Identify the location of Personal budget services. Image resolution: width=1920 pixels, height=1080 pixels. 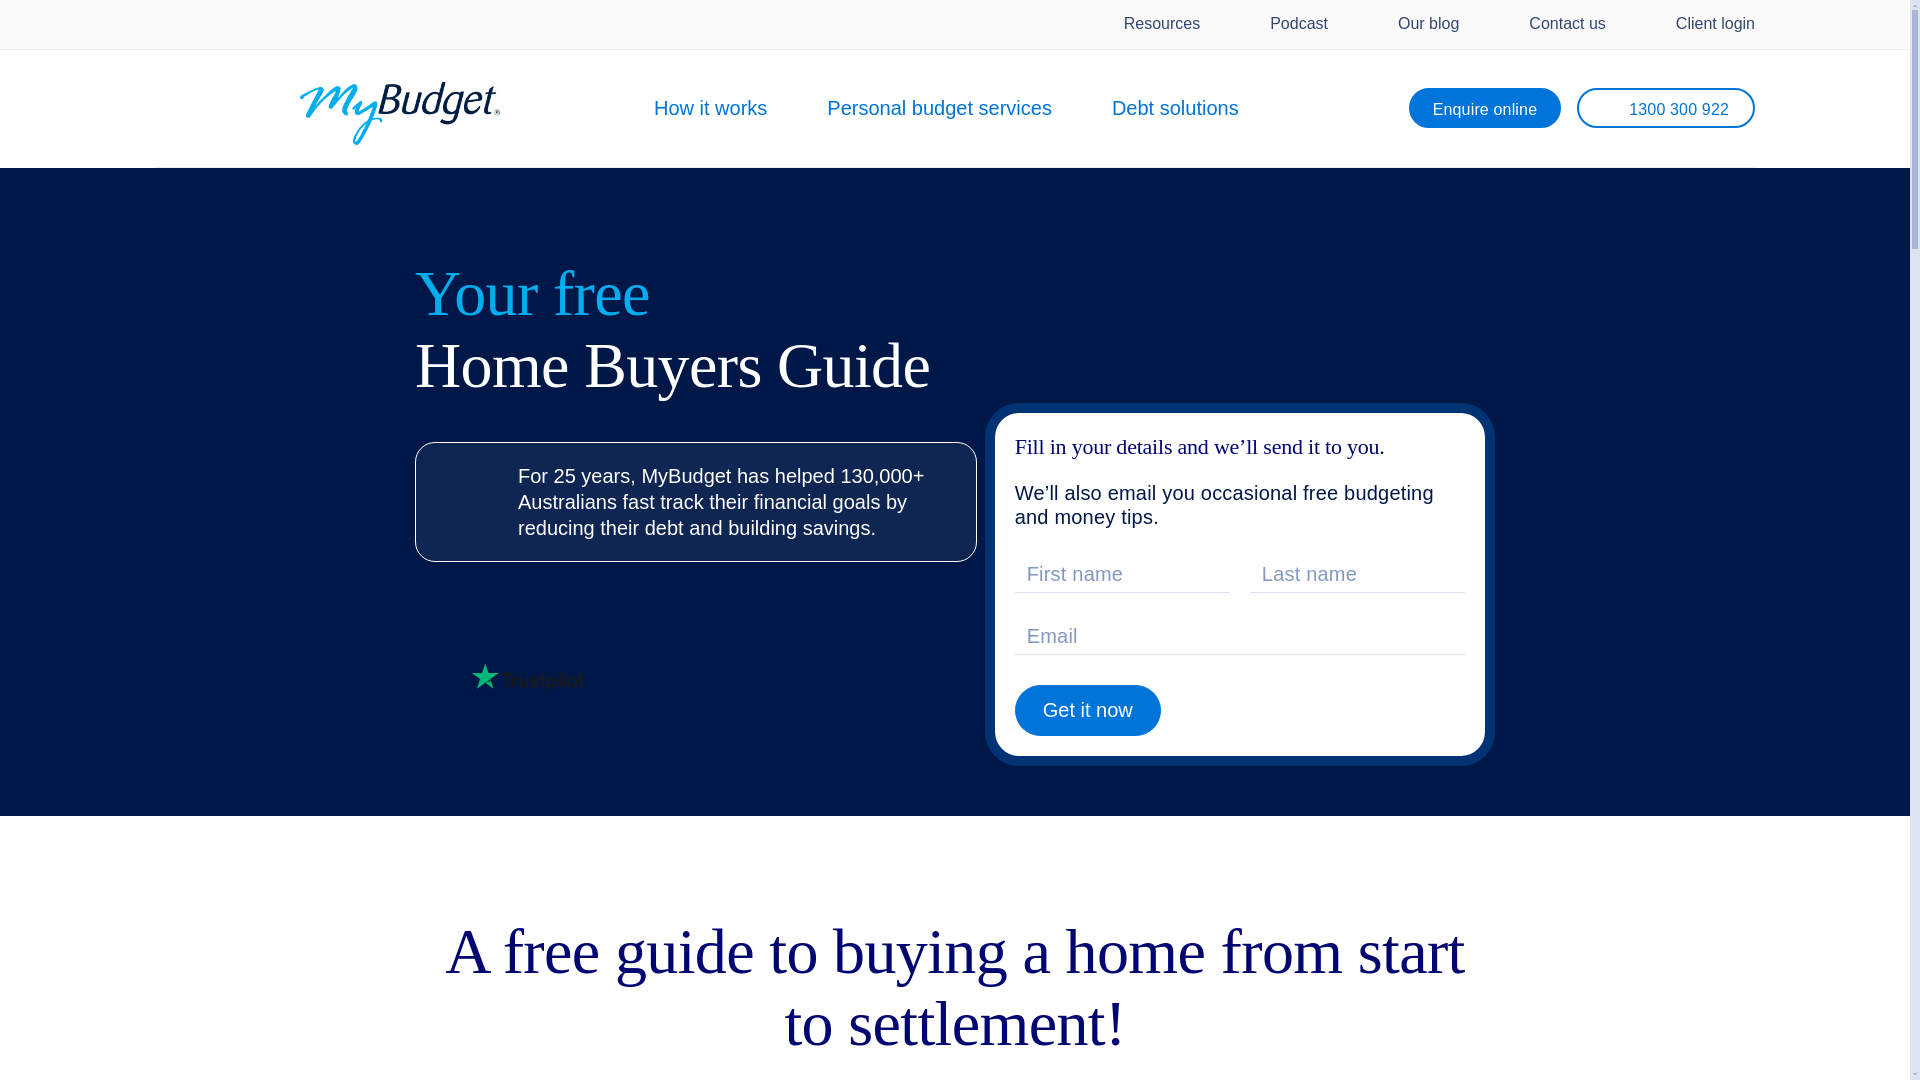
(940, 108).